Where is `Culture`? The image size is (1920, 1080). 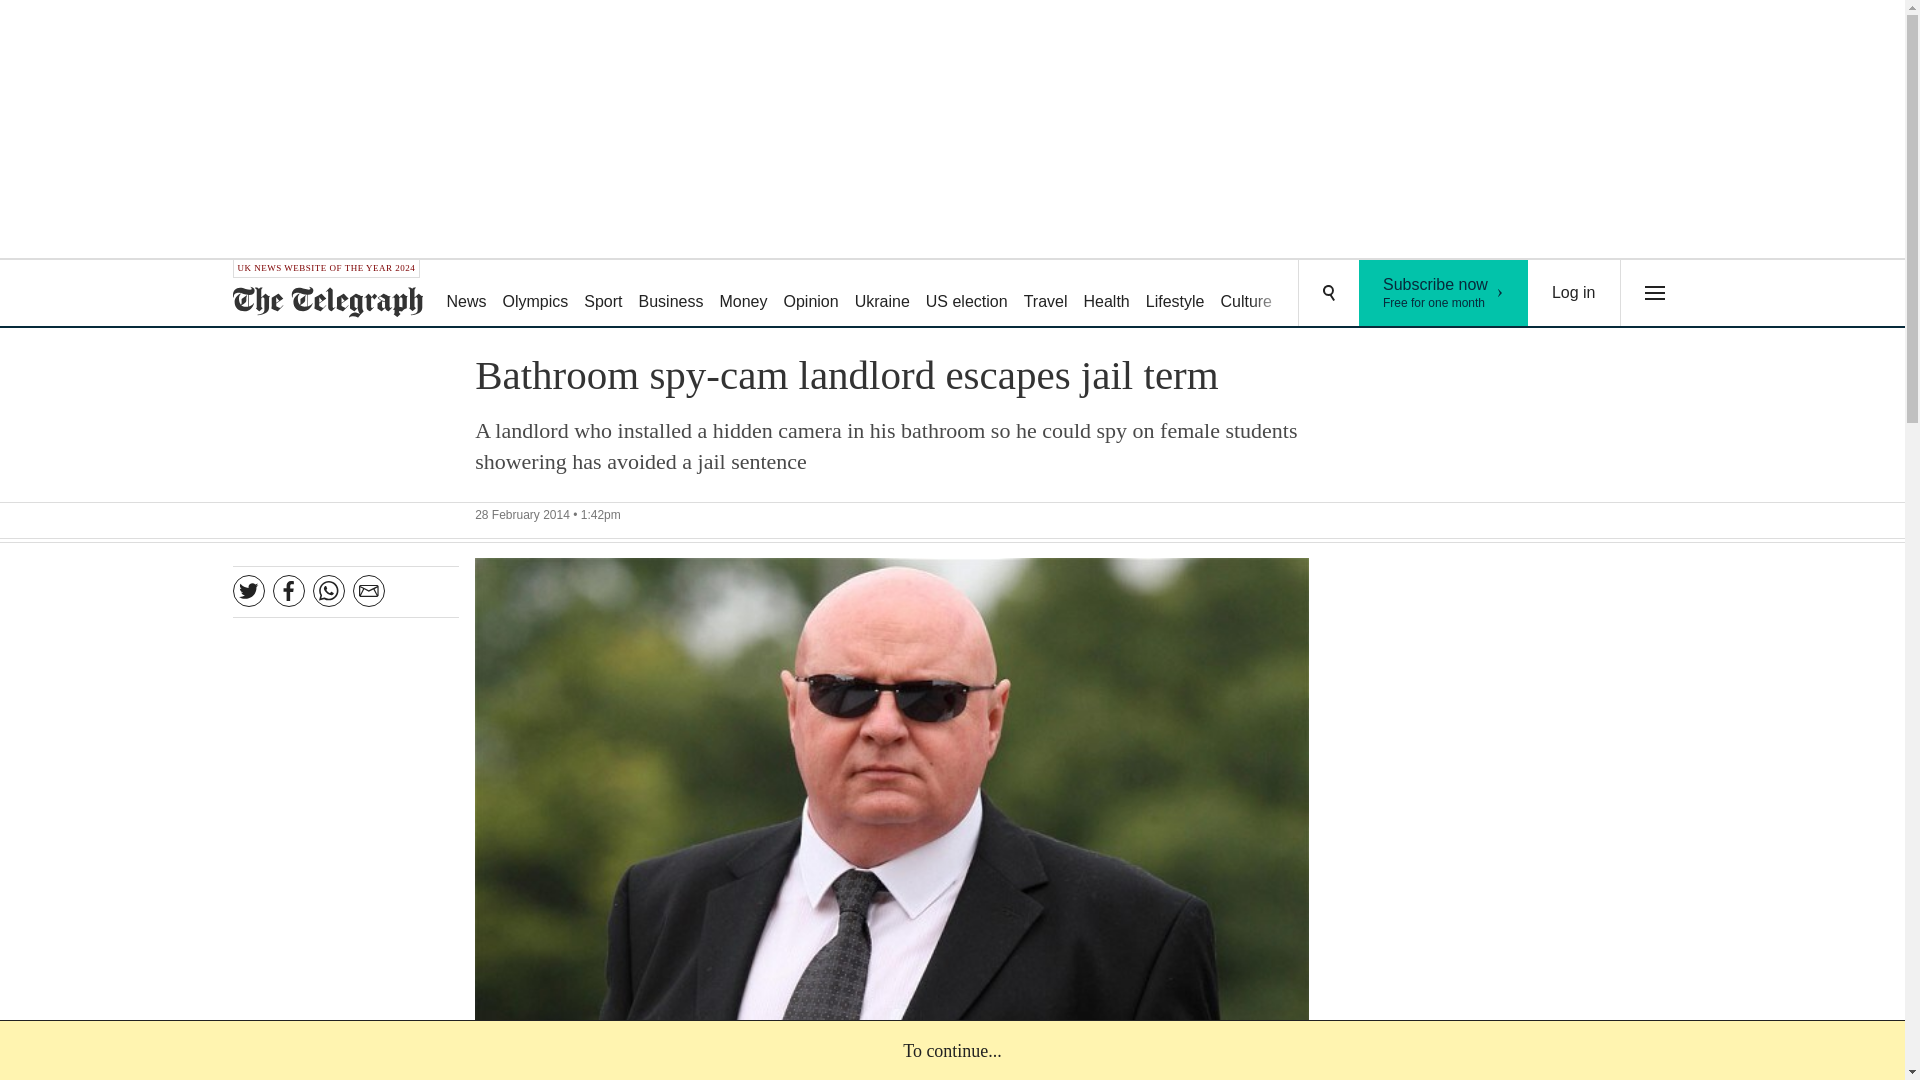
Culture is located at coordinates (1316, 294).